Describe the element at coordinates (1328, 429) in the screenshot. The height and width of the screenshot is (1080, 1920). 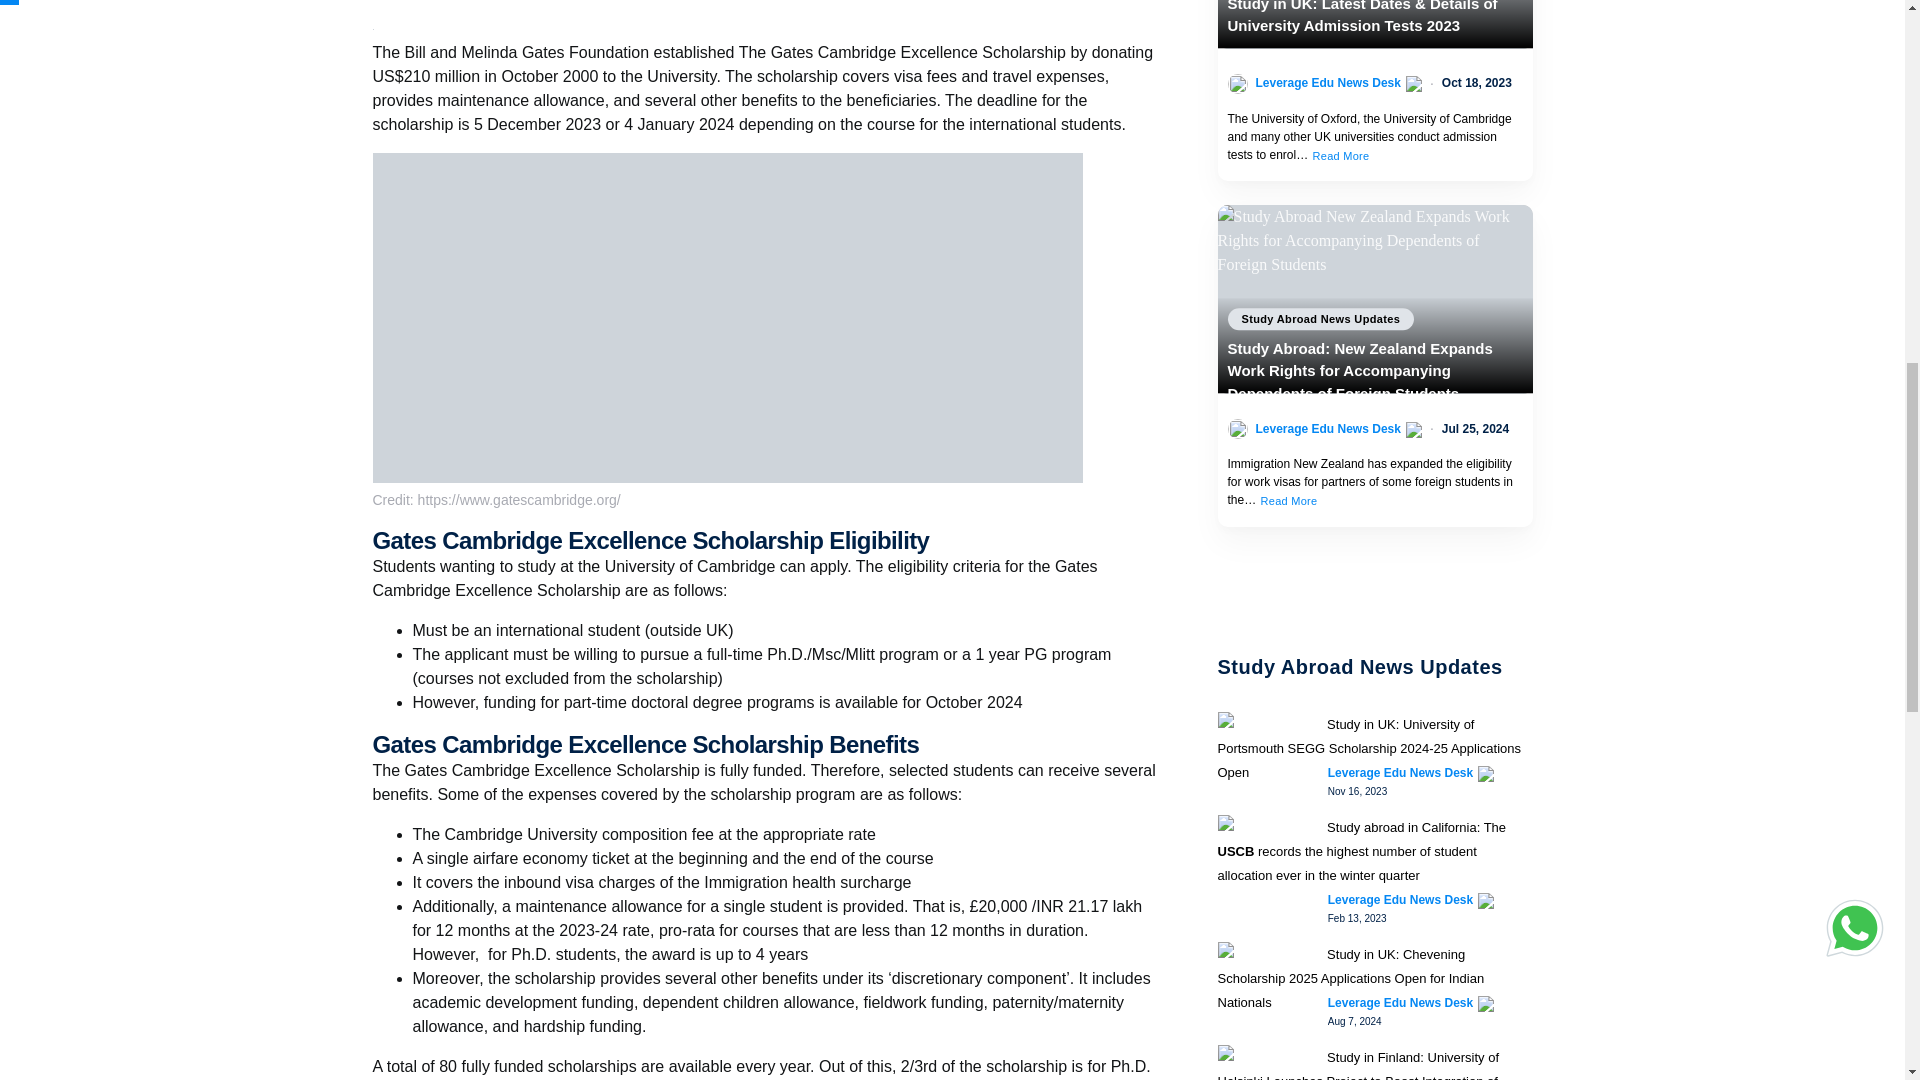
I see `View all posts by Leverage Edu News Desk` at that location.